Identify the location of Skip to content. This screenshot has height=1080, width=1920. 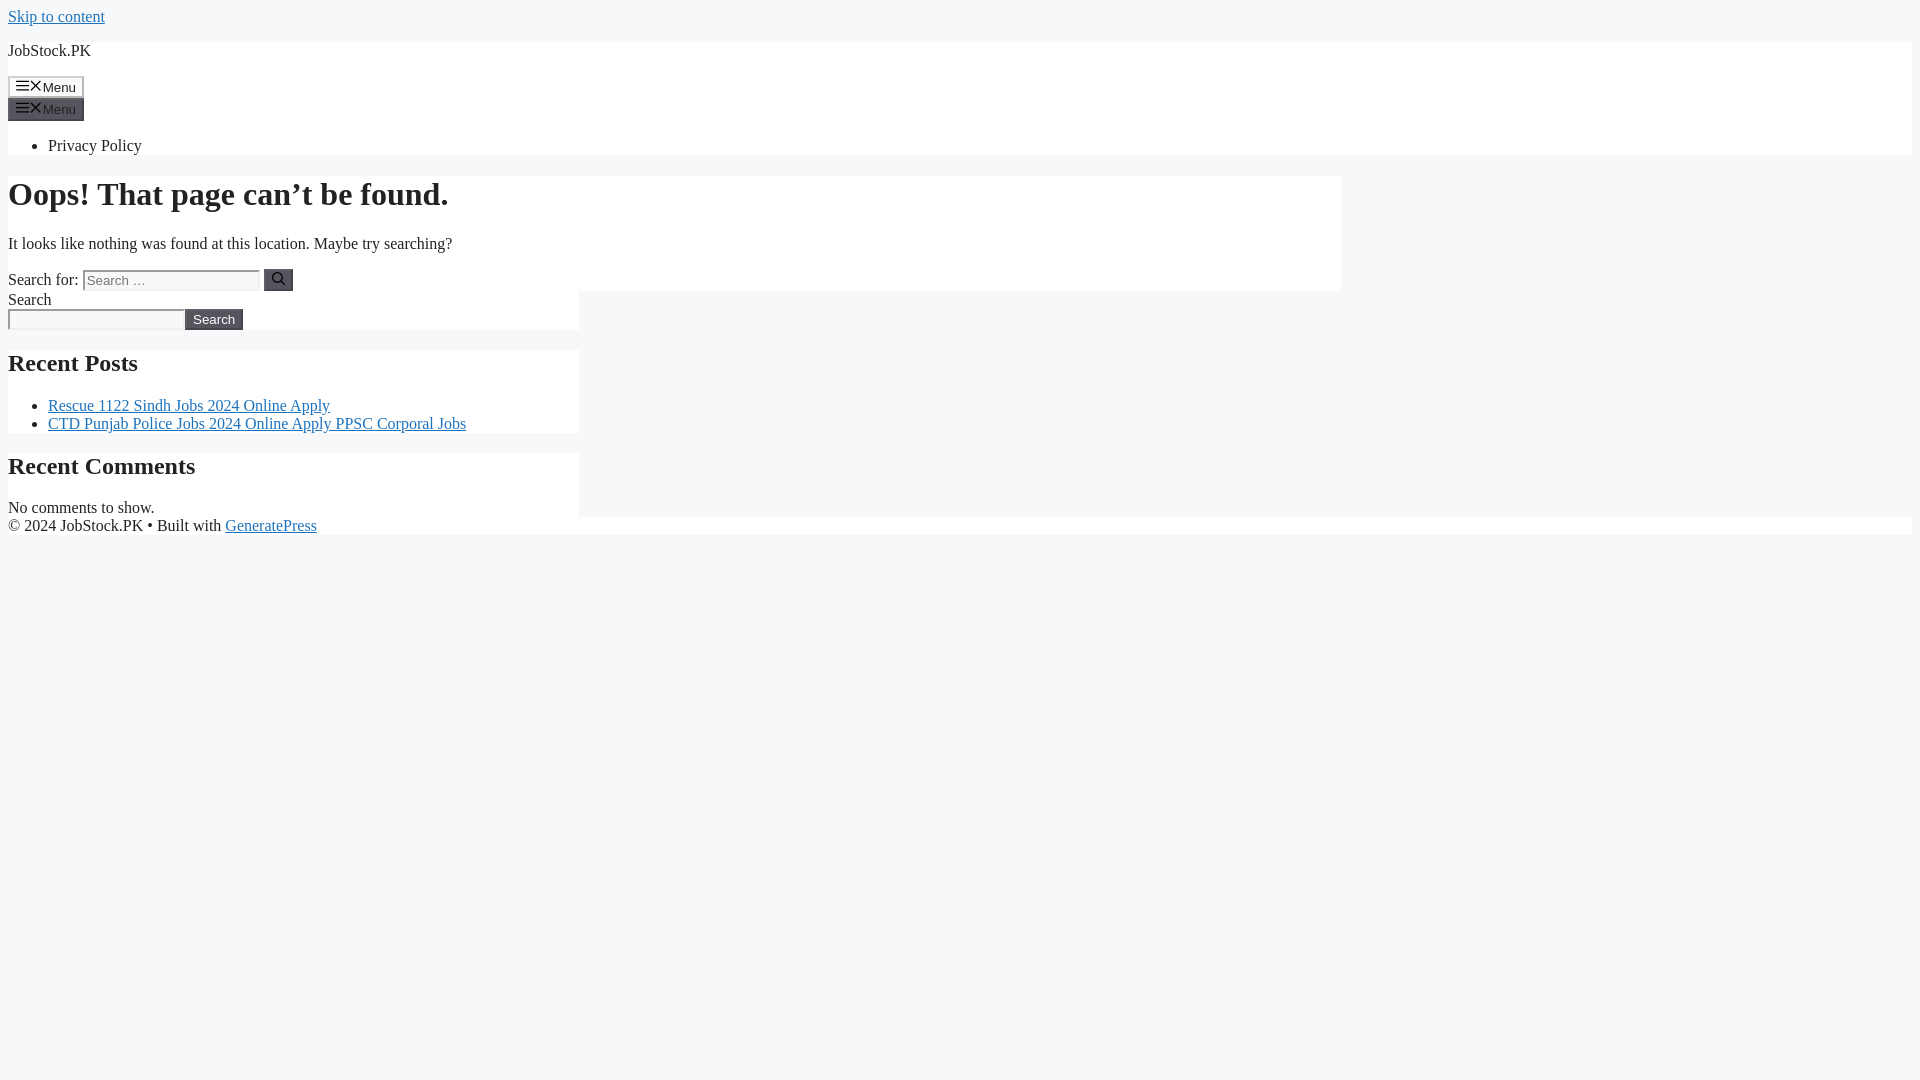
(56, 16).